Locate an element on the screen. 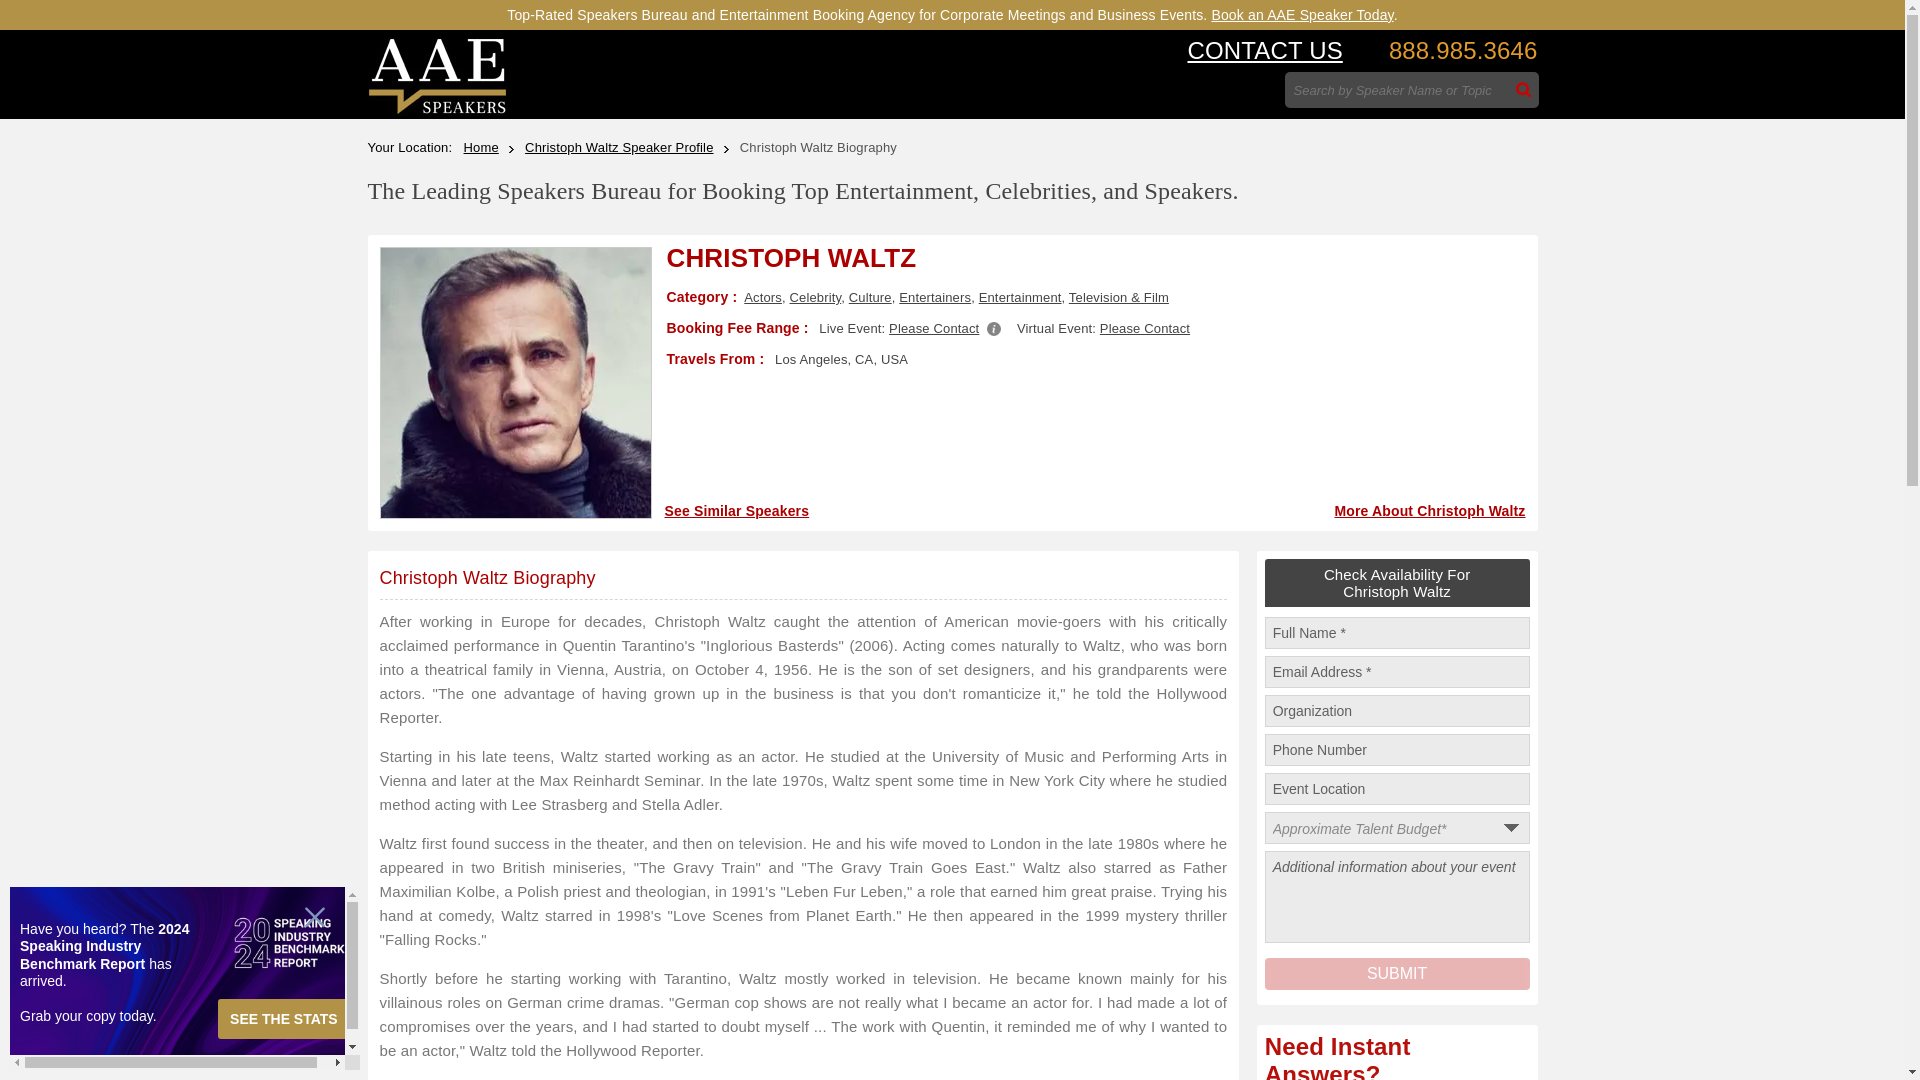 This screenshot has width=1920, height=1080. Please Contact is located at coordinates (934, 328).